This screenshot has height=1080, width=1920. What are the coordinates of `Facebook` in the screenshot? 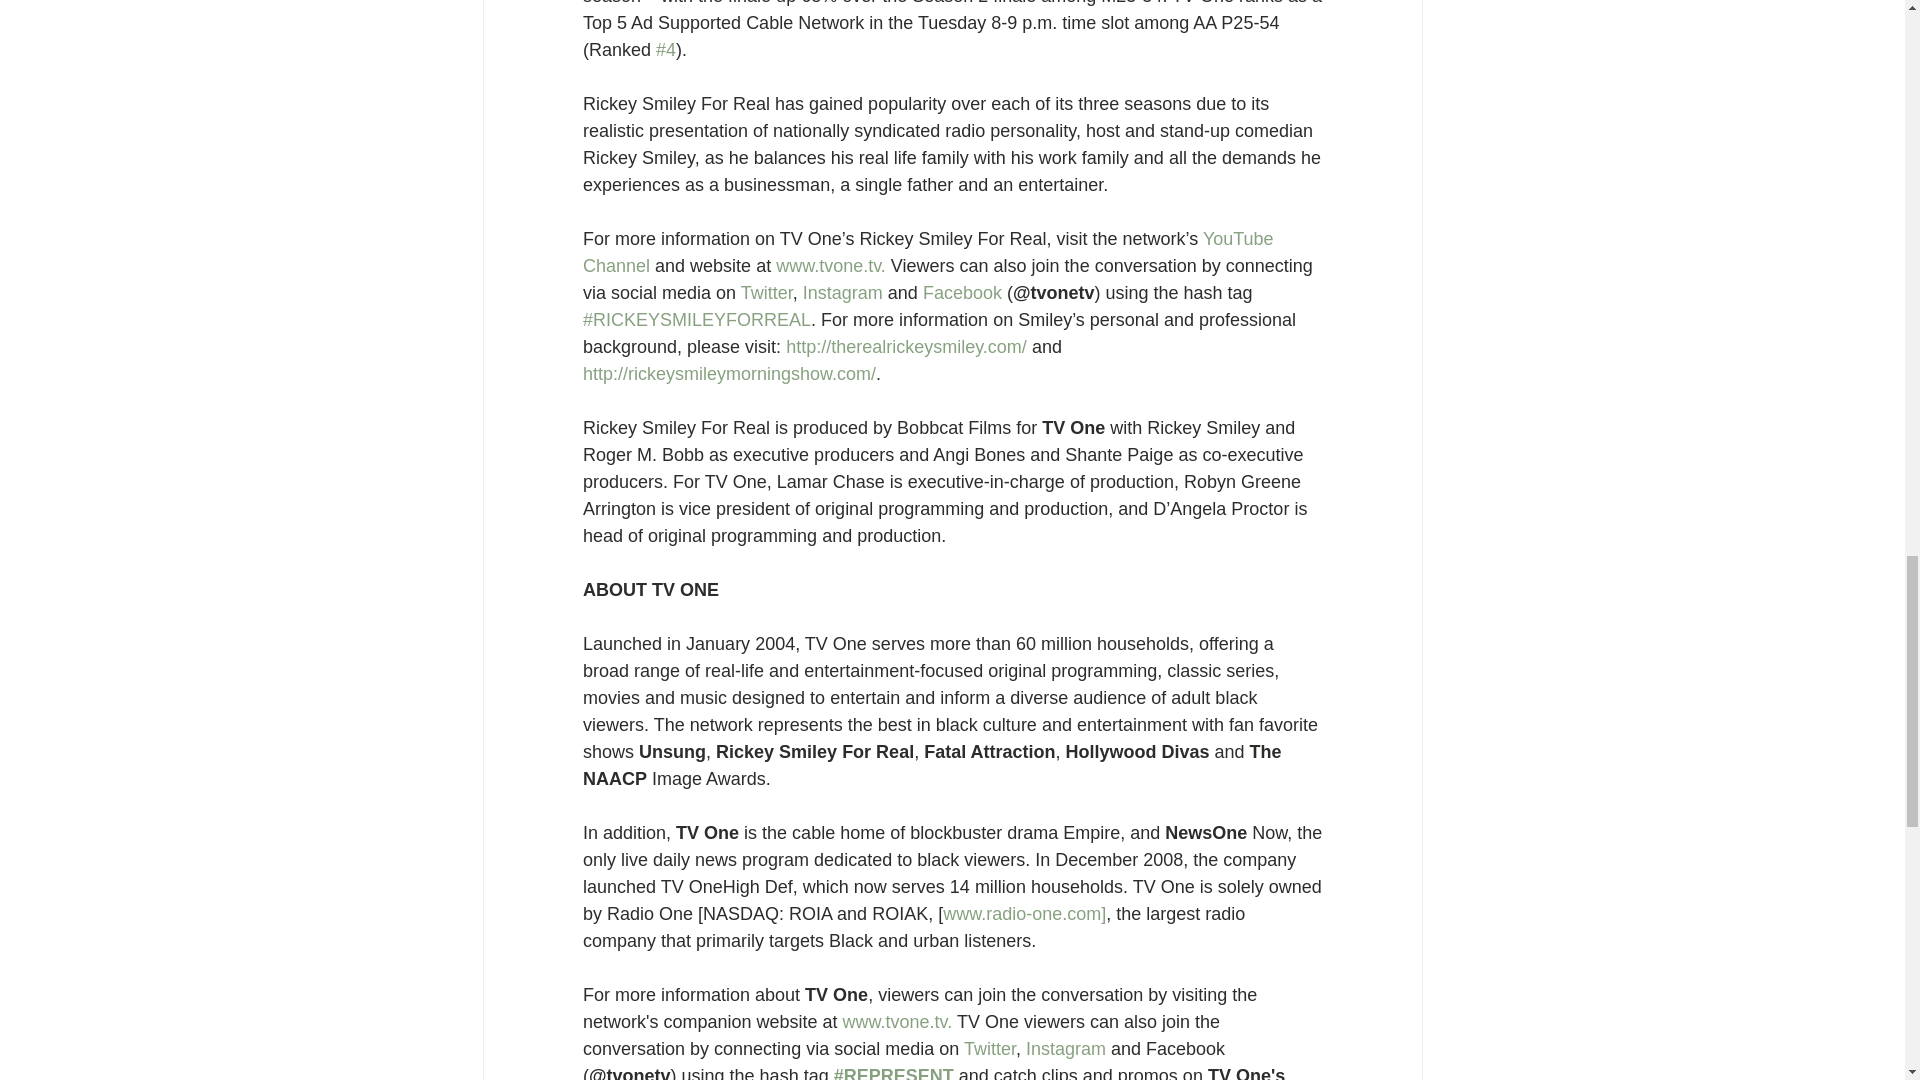 It's located at (960, 292).